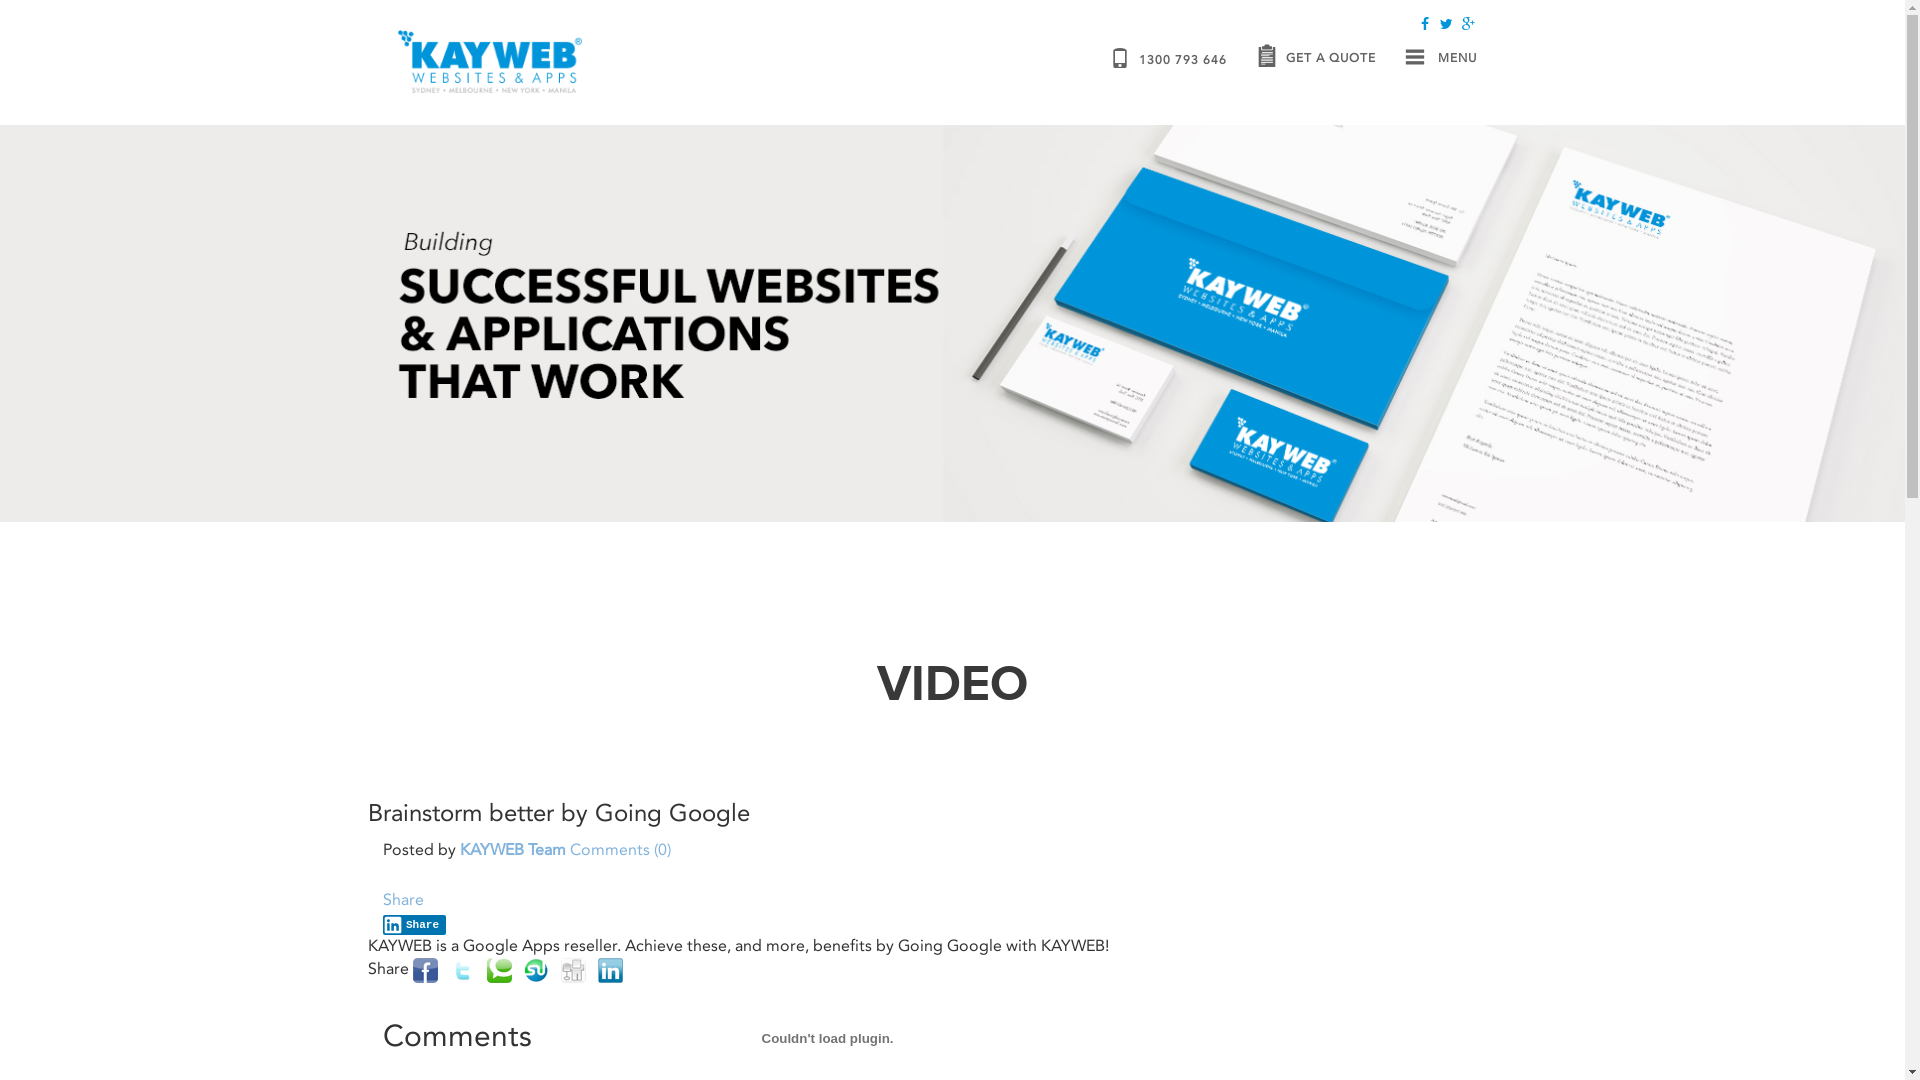 The height and width of the screenshot is (1080, 1920). What do you see at coordinates (536, 970) in the screenshot?
I see `Stumble Upon` at bounding box center [536, 970].